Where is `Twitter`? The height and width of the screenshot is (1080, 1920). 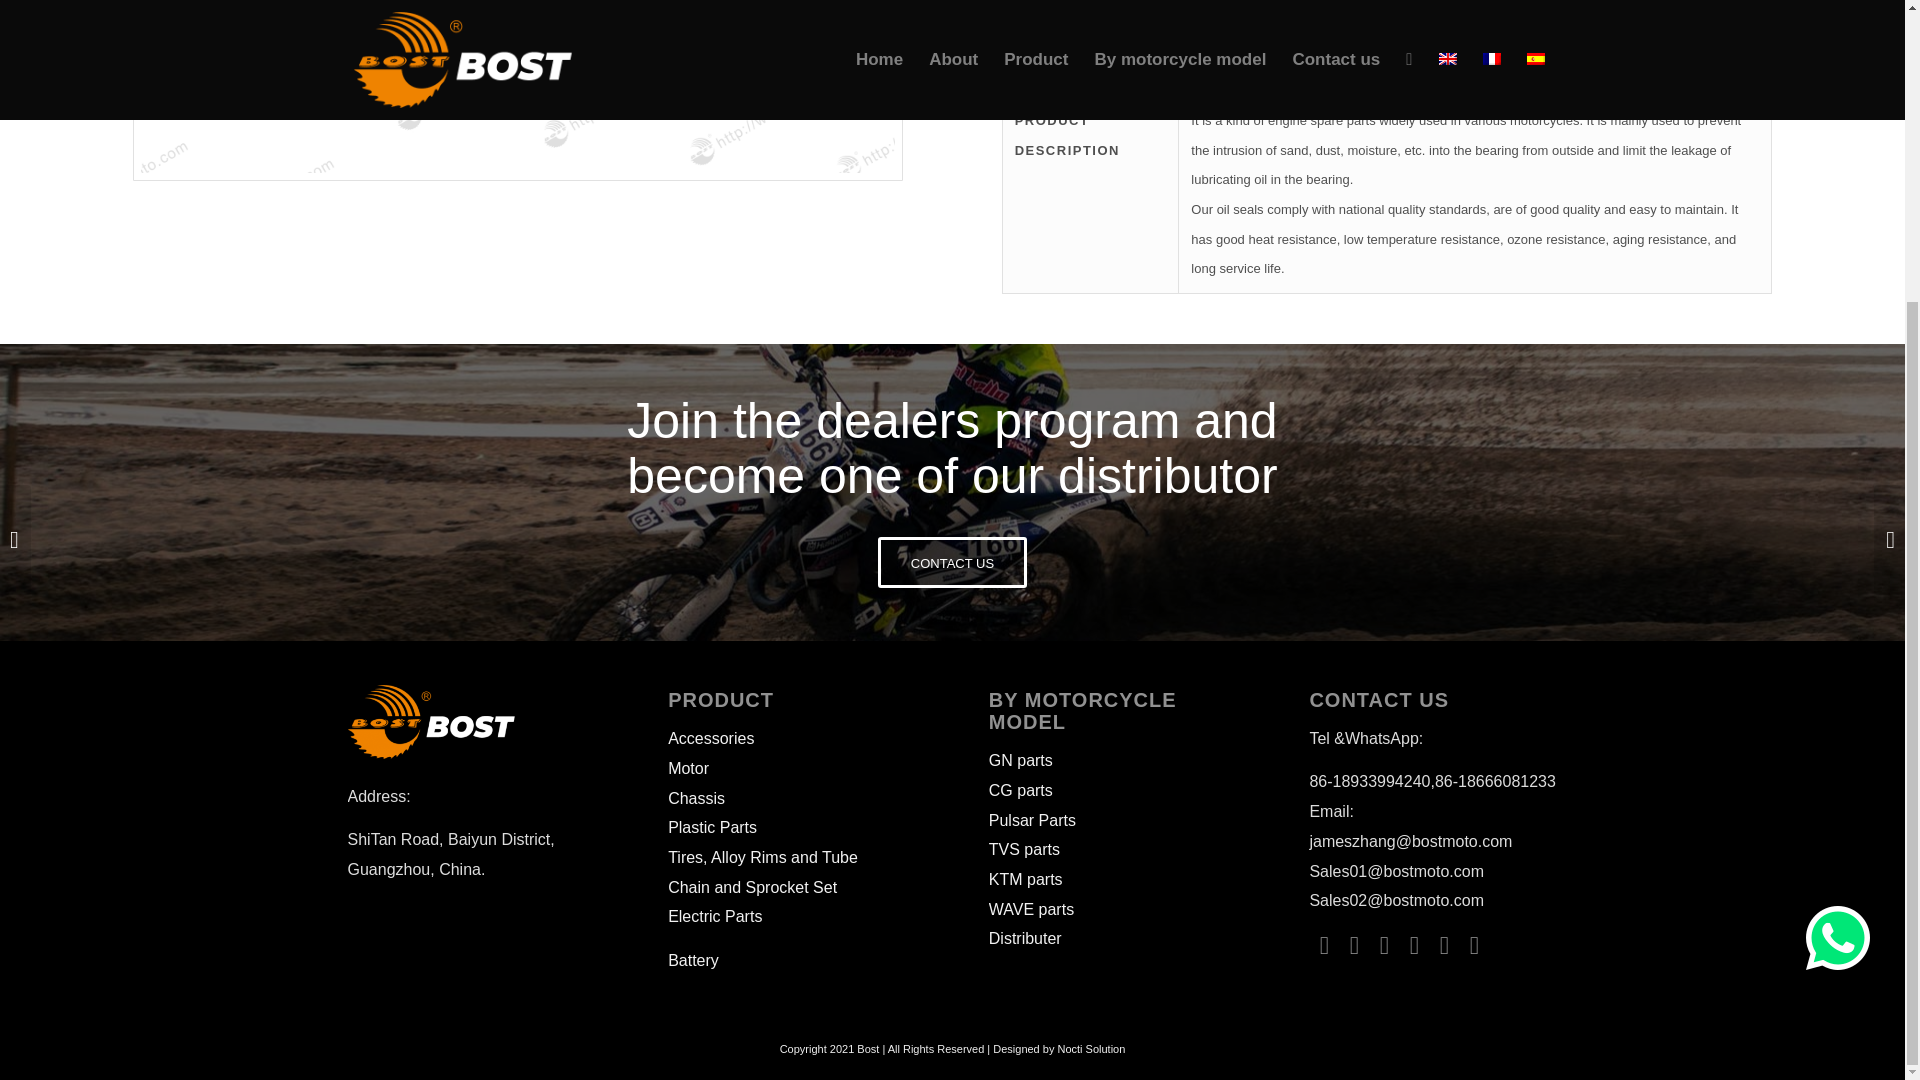 Twitter is located at coordinates (1353, 944).